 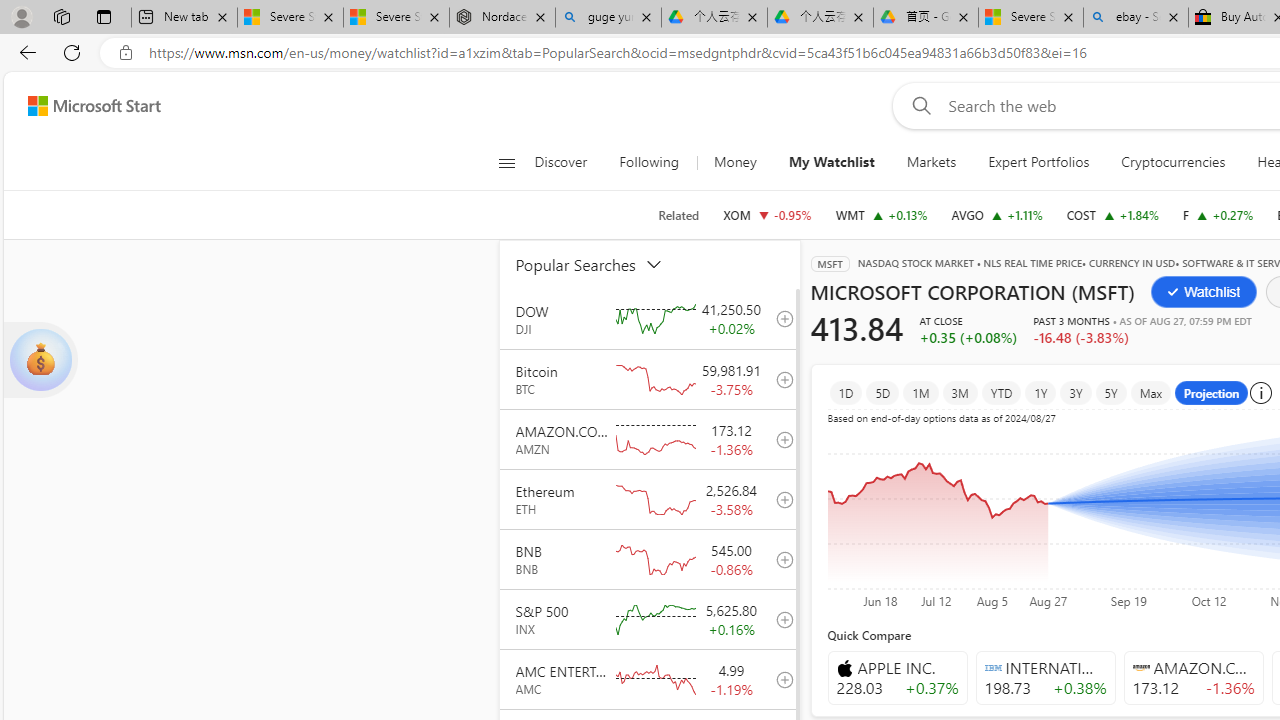 What do you see at coordinates (960, 392) in the screenshot?
I see `3M` at bounding box center [960, 392].